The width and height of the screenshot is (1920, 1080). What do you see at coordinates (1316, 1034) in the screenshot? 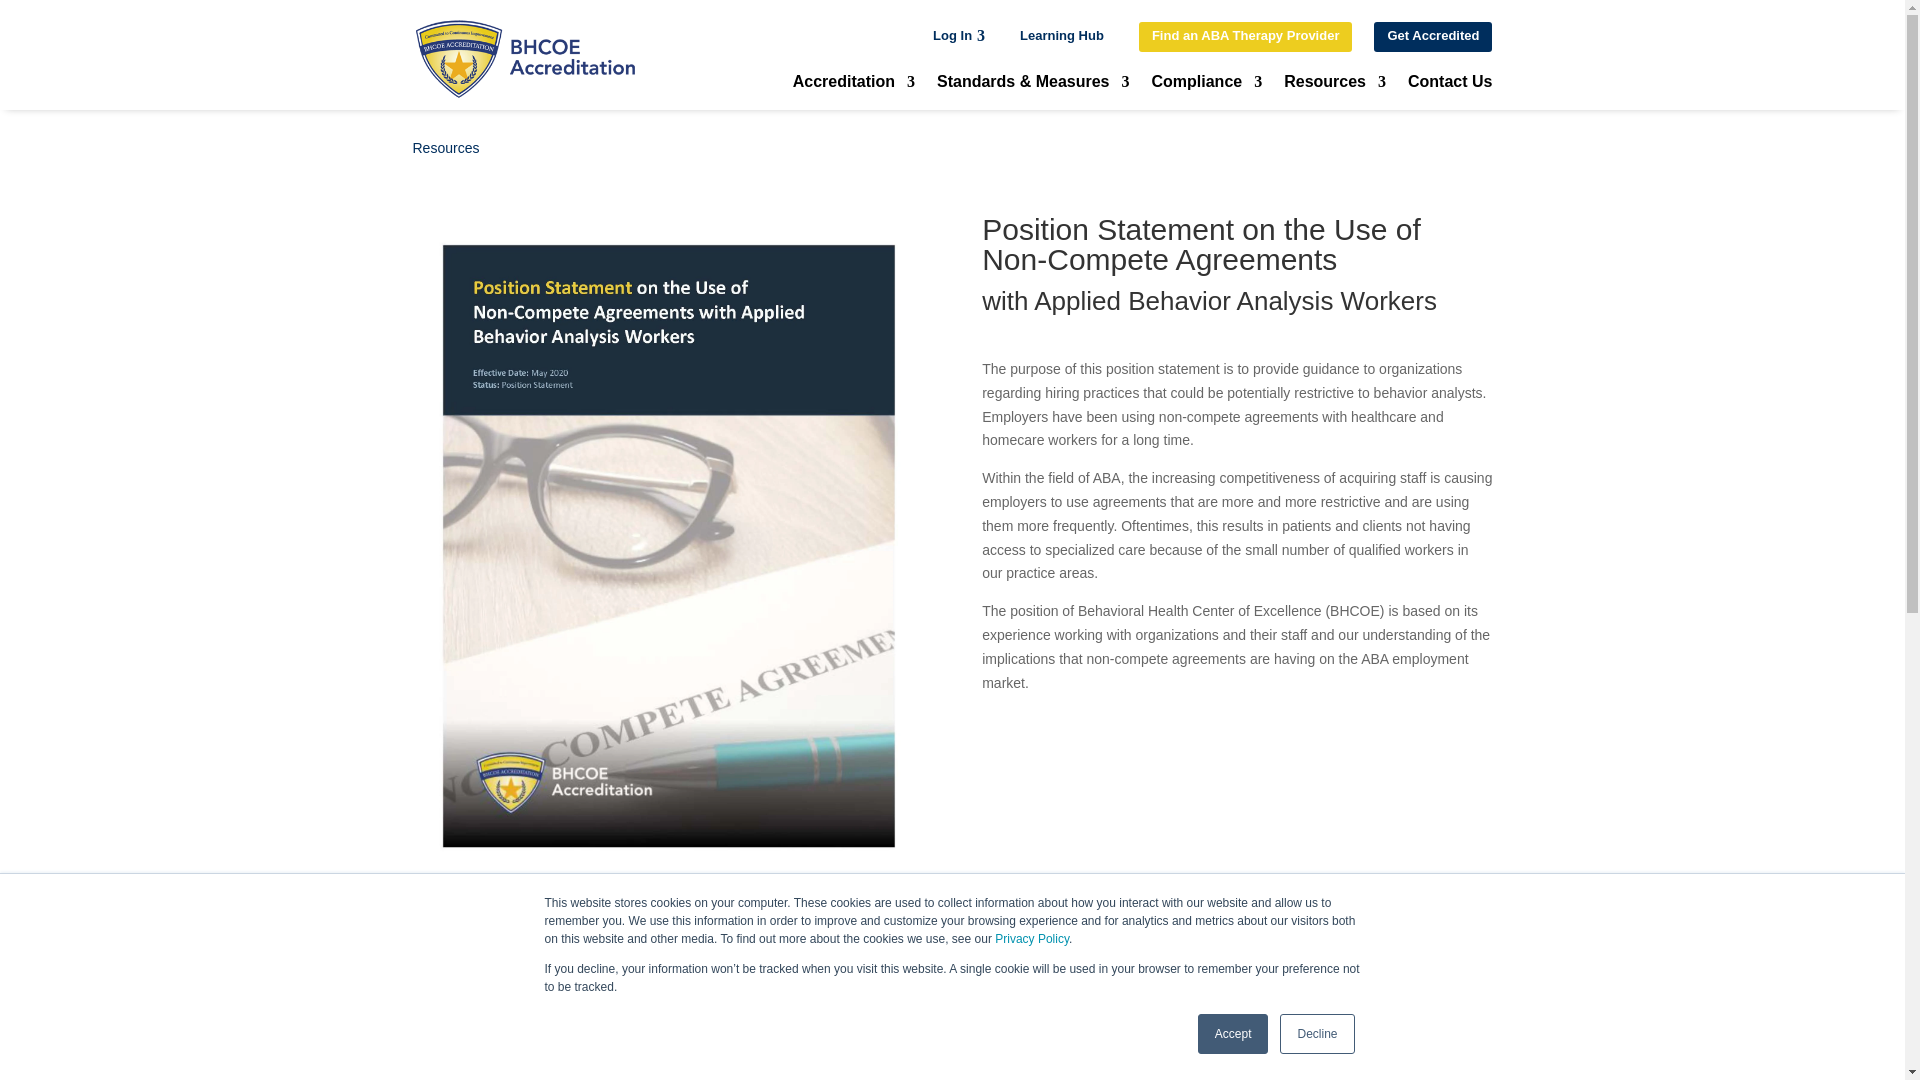
I see `Decline` at bounding box center [1316, 1034].